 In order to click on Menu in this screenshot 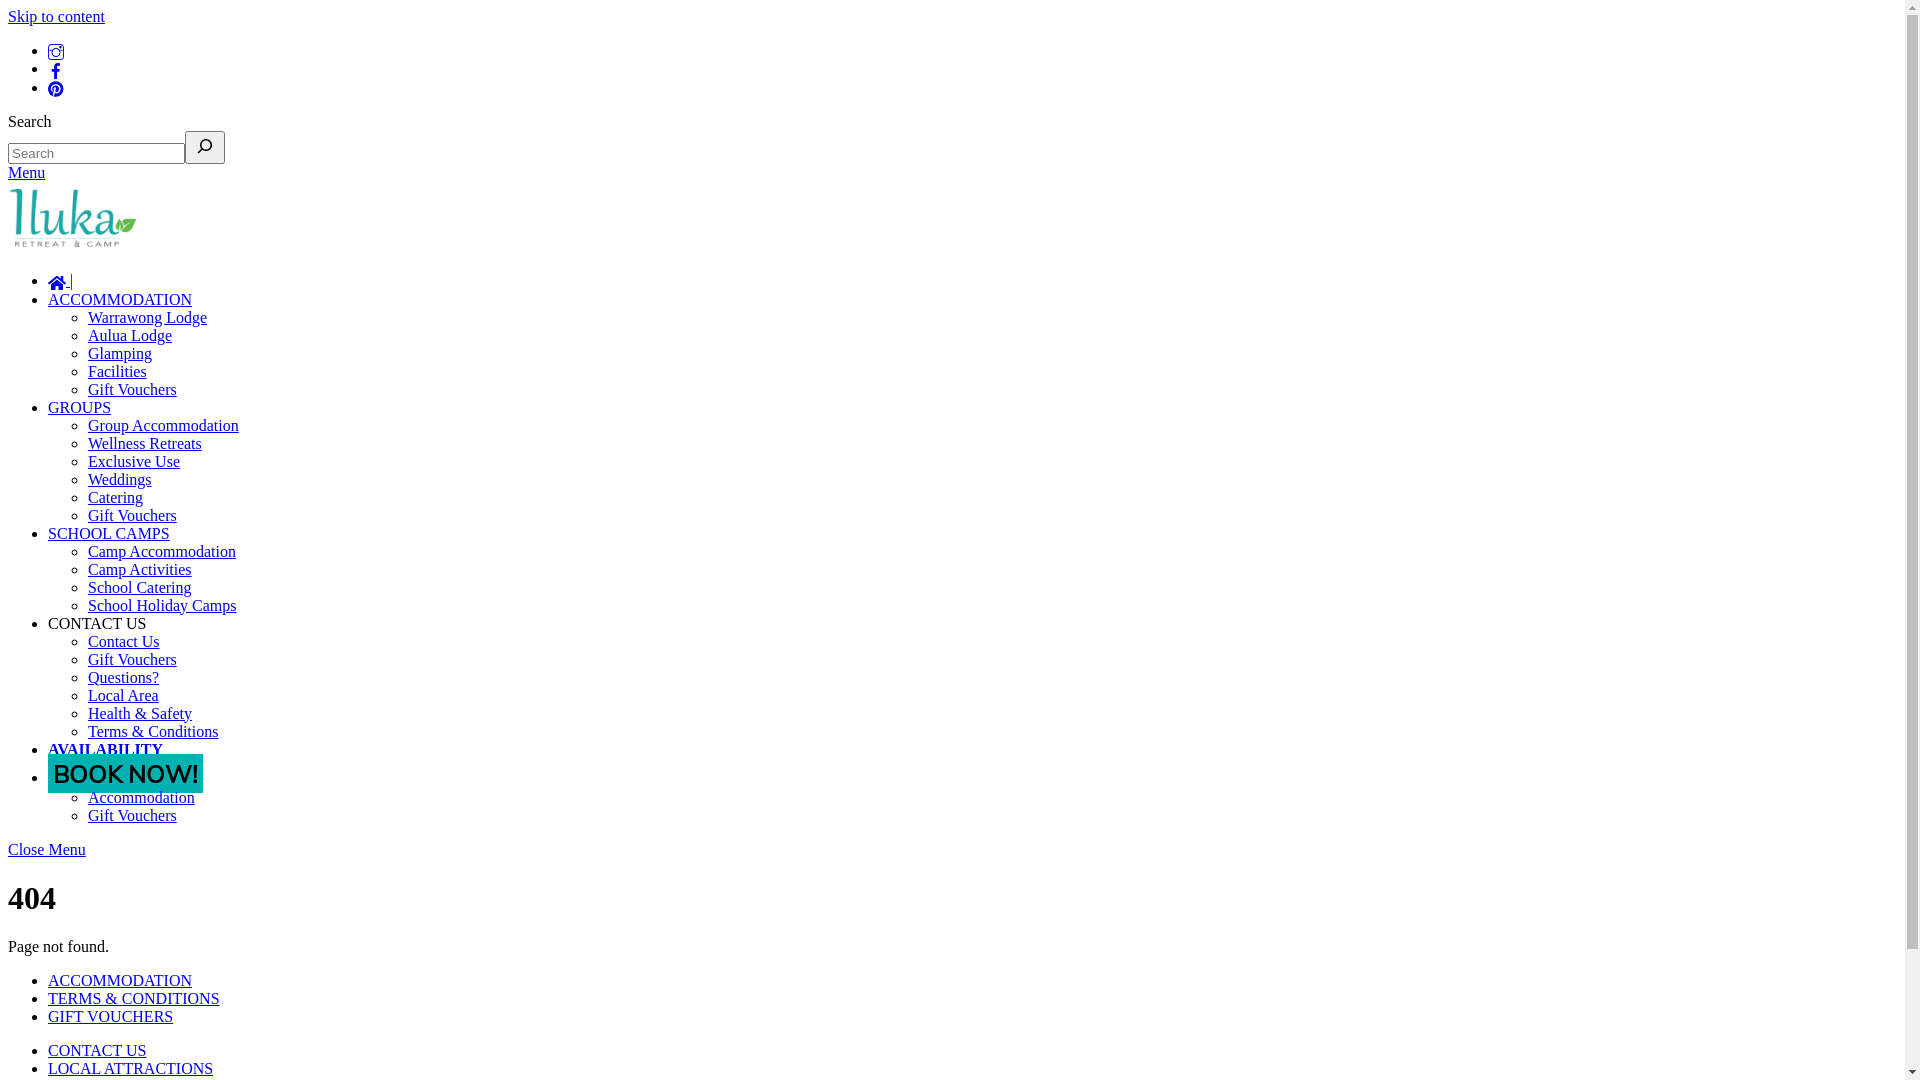, I will do `click(26, 172)`.